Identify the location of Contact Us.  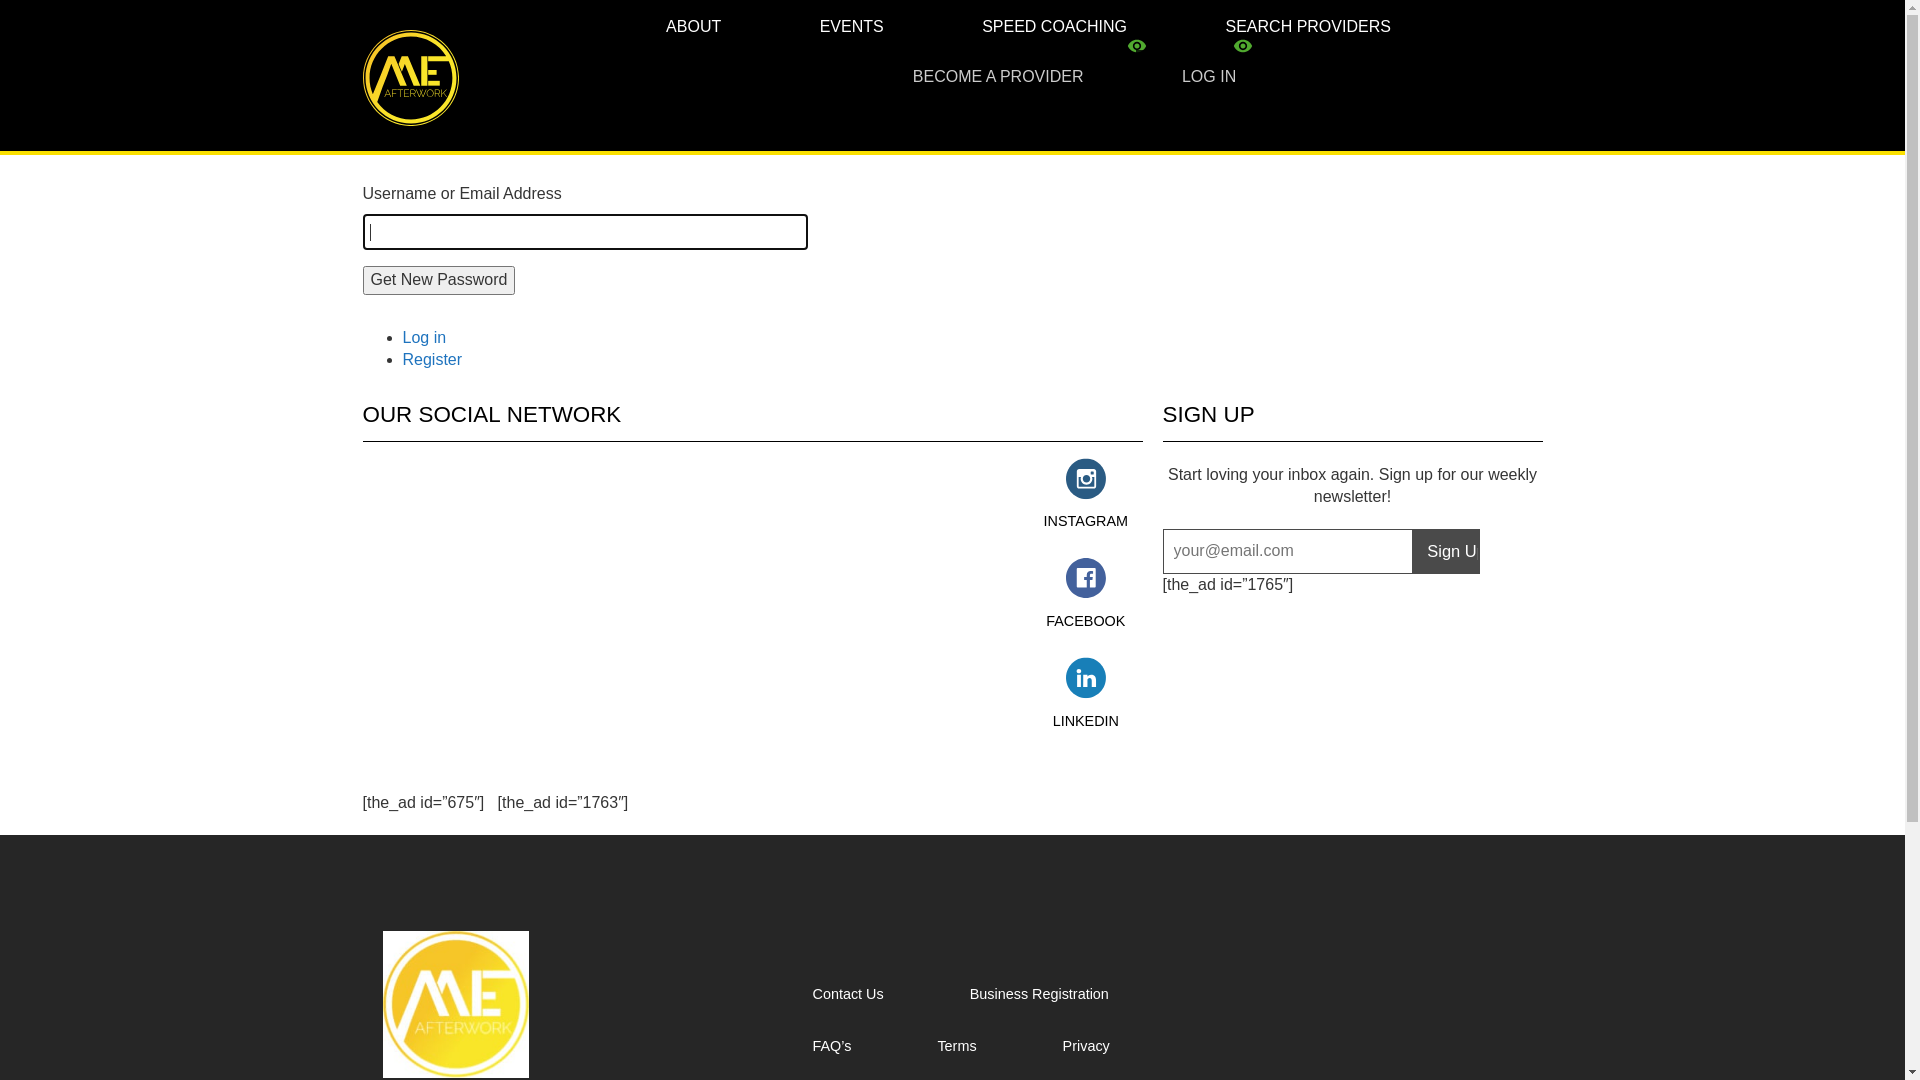
(878, 1010).